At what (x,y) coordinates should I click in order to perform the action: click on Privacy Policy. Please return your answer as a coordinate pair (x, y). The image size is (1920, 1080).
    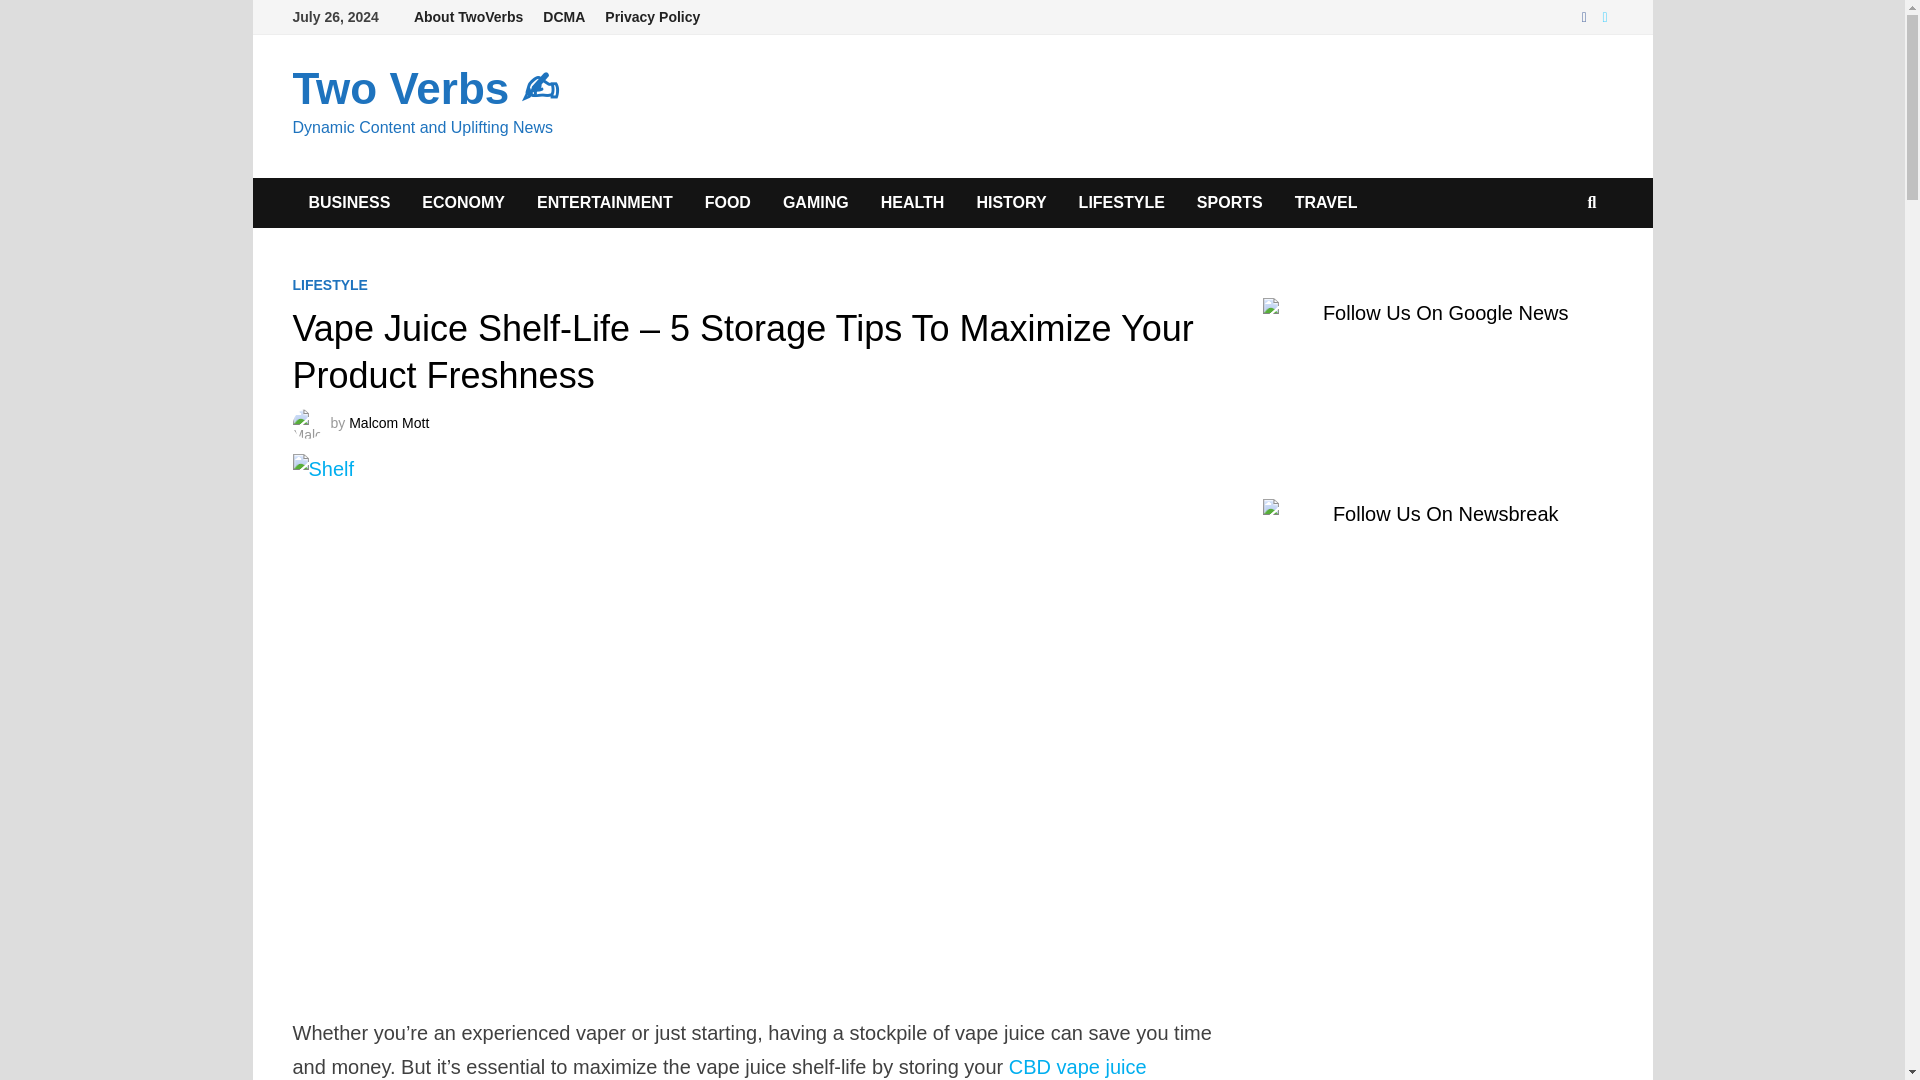
    Looking at the image, I should click on (652, 17).